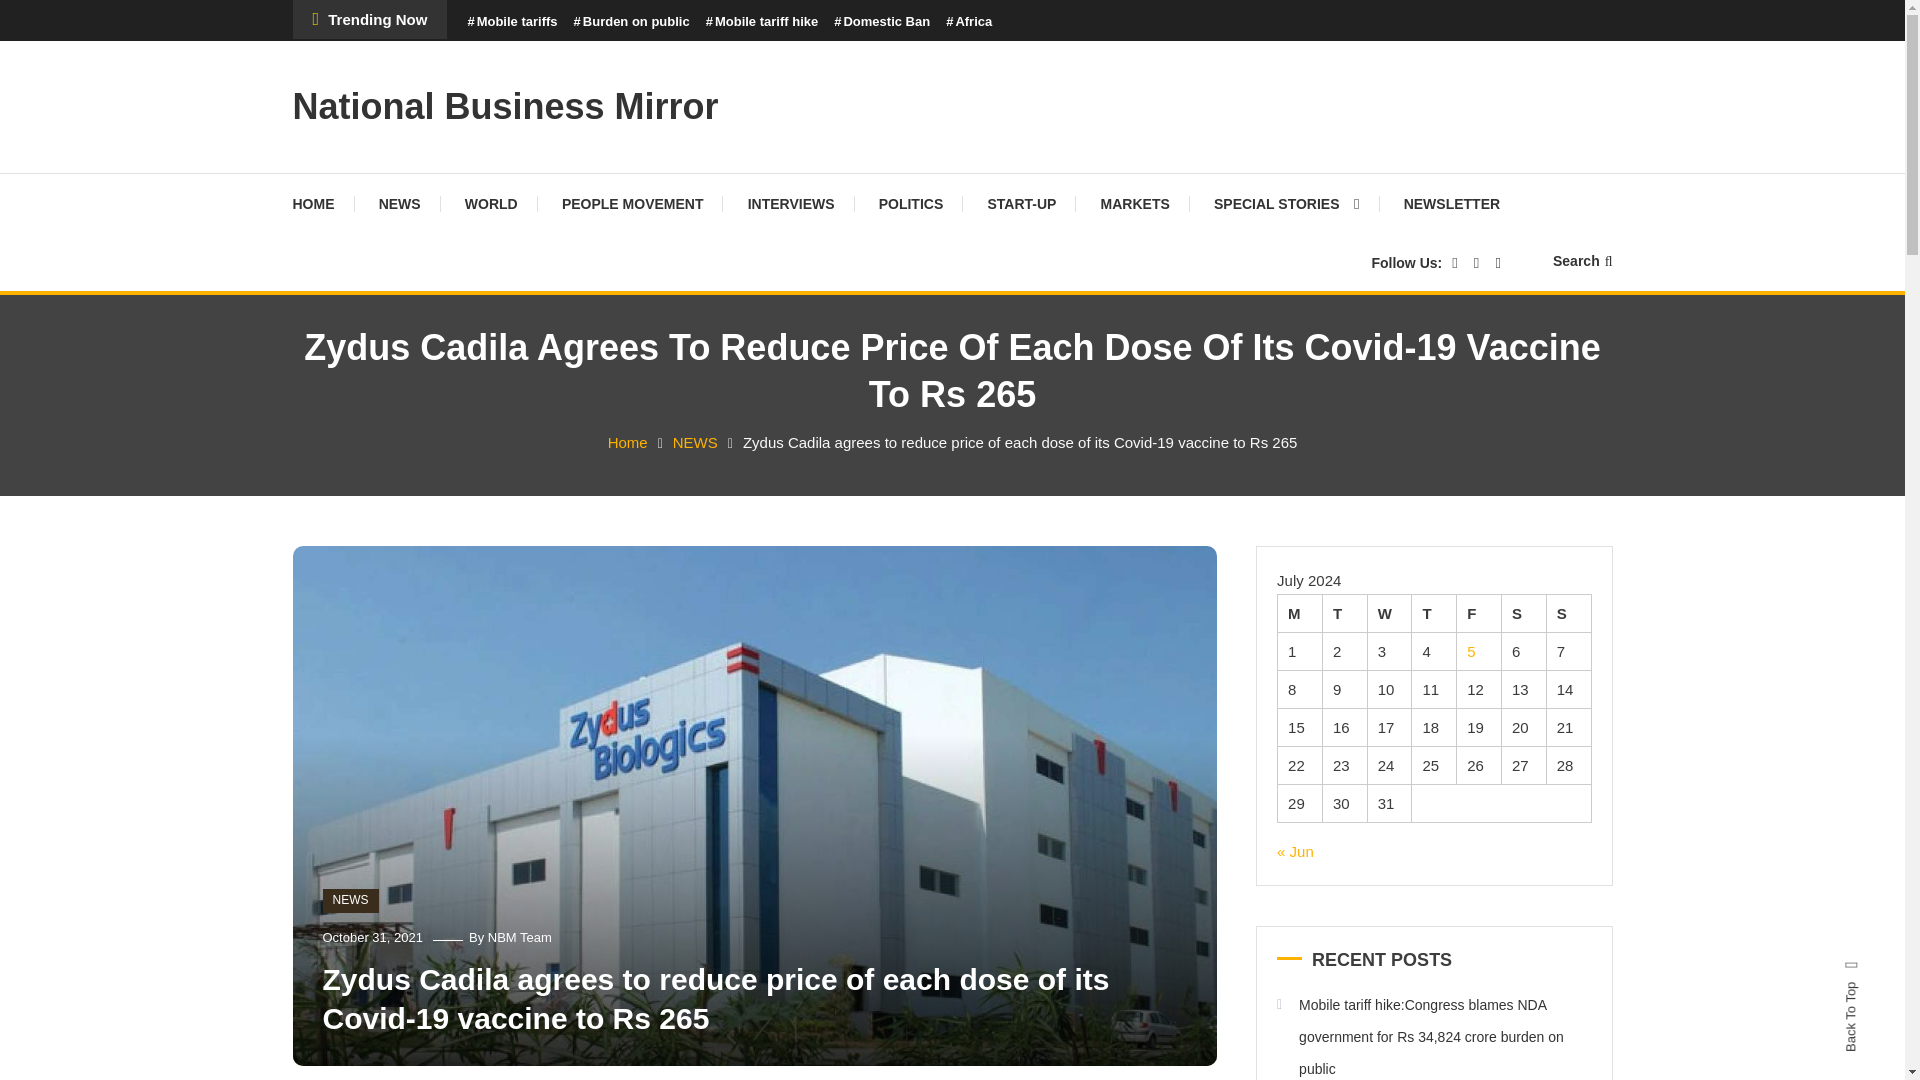 This screenshot has height=1080, width=1920. What do you see at coordinates (1452, 204) in the screenshot?
I see `NEWSLETTER` at bounding box center [1452, 204].